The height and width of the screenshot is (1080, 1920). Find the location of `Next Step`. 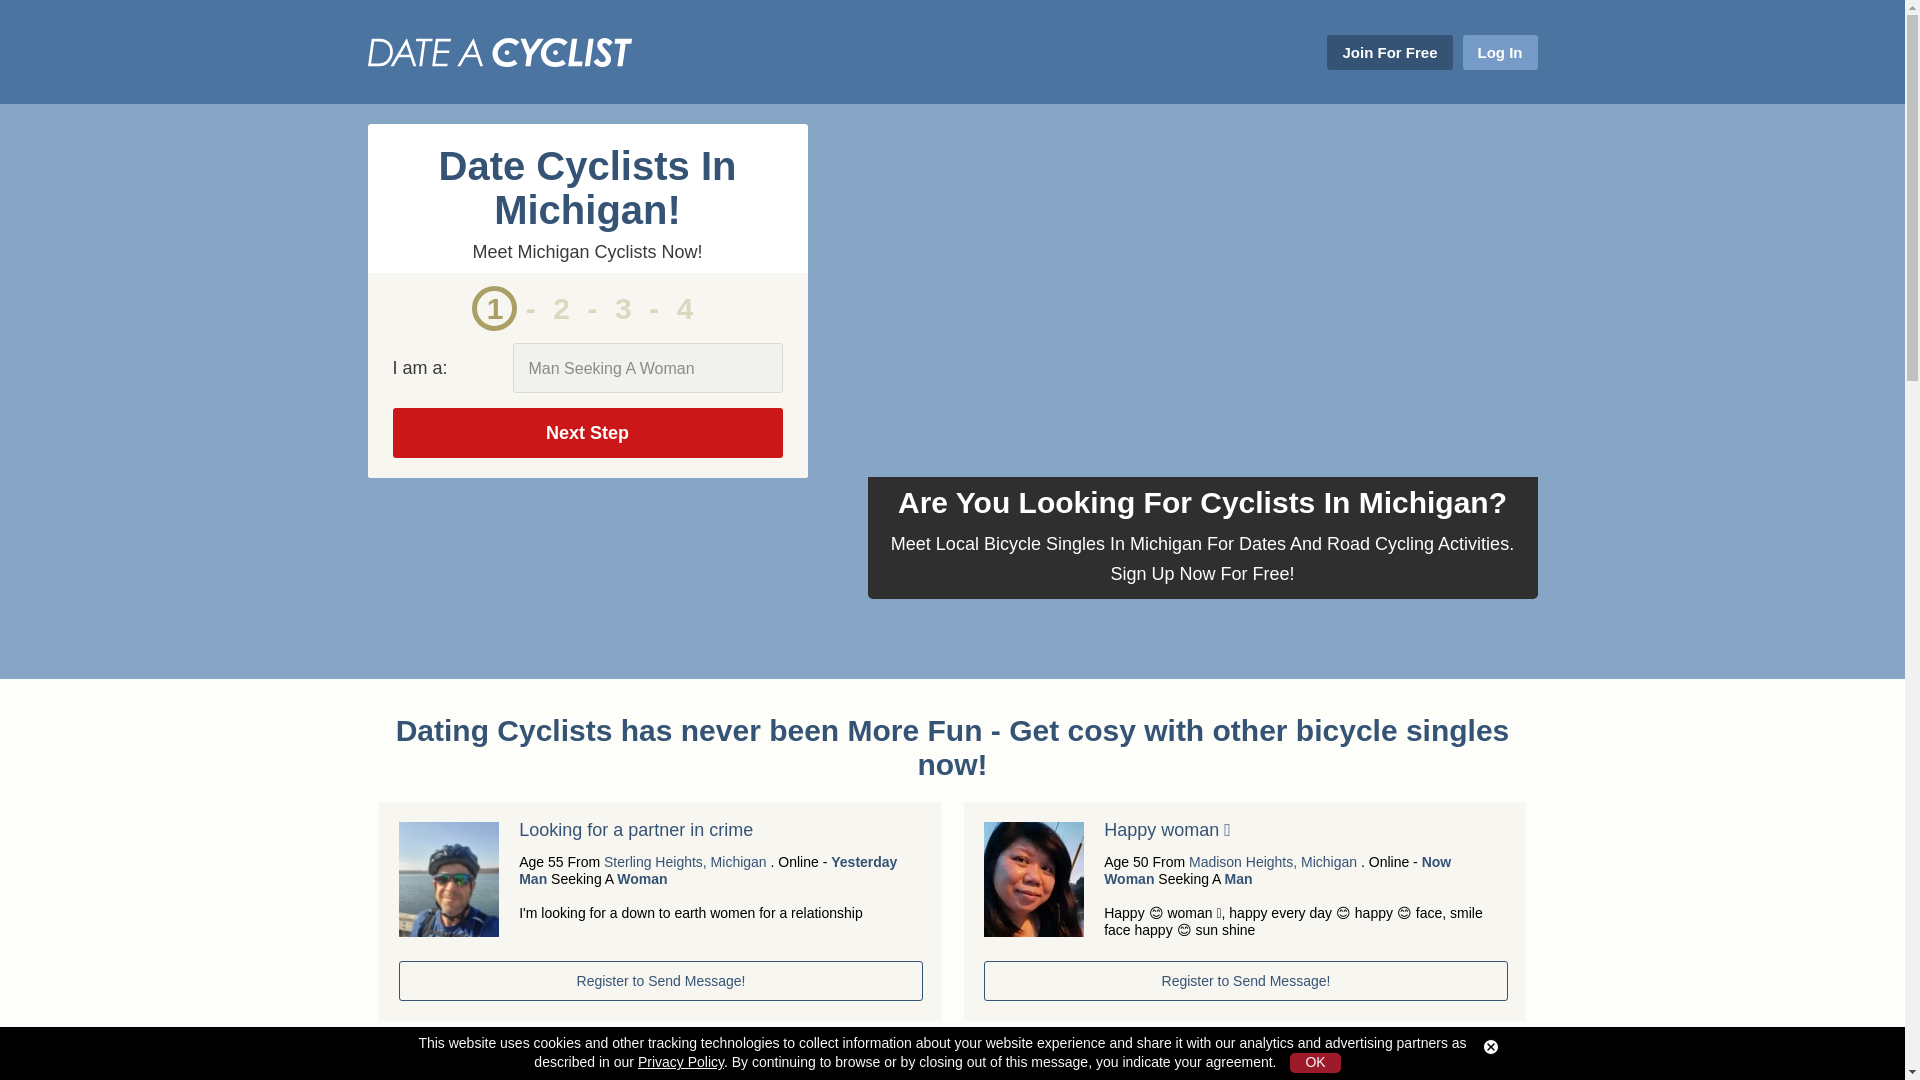

Next Step is located at coordinates (586, 432).